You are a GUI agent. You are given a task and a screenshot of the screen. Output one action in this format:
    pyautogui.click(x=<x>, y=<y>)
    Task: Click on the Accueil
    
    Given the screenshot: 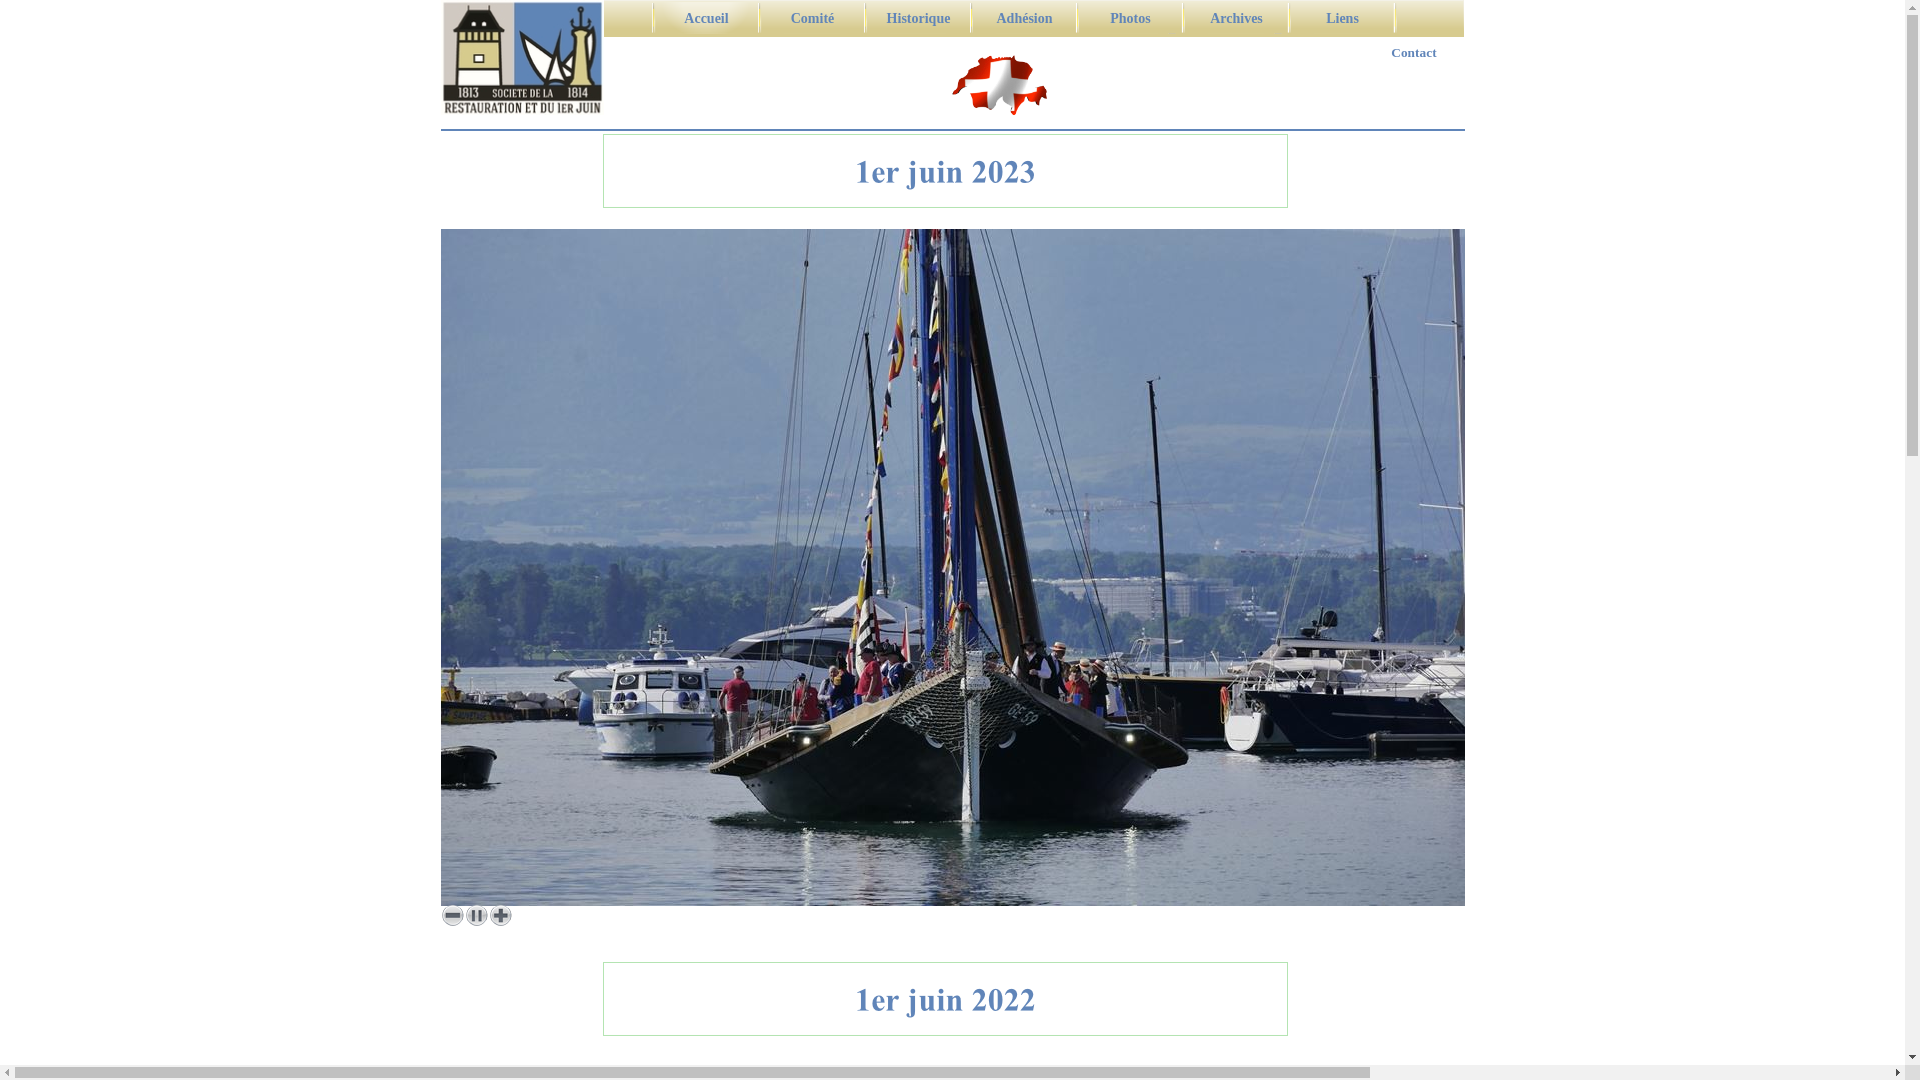 What is the action you would take?
    pyautogui.click(x=706, y=18)
    